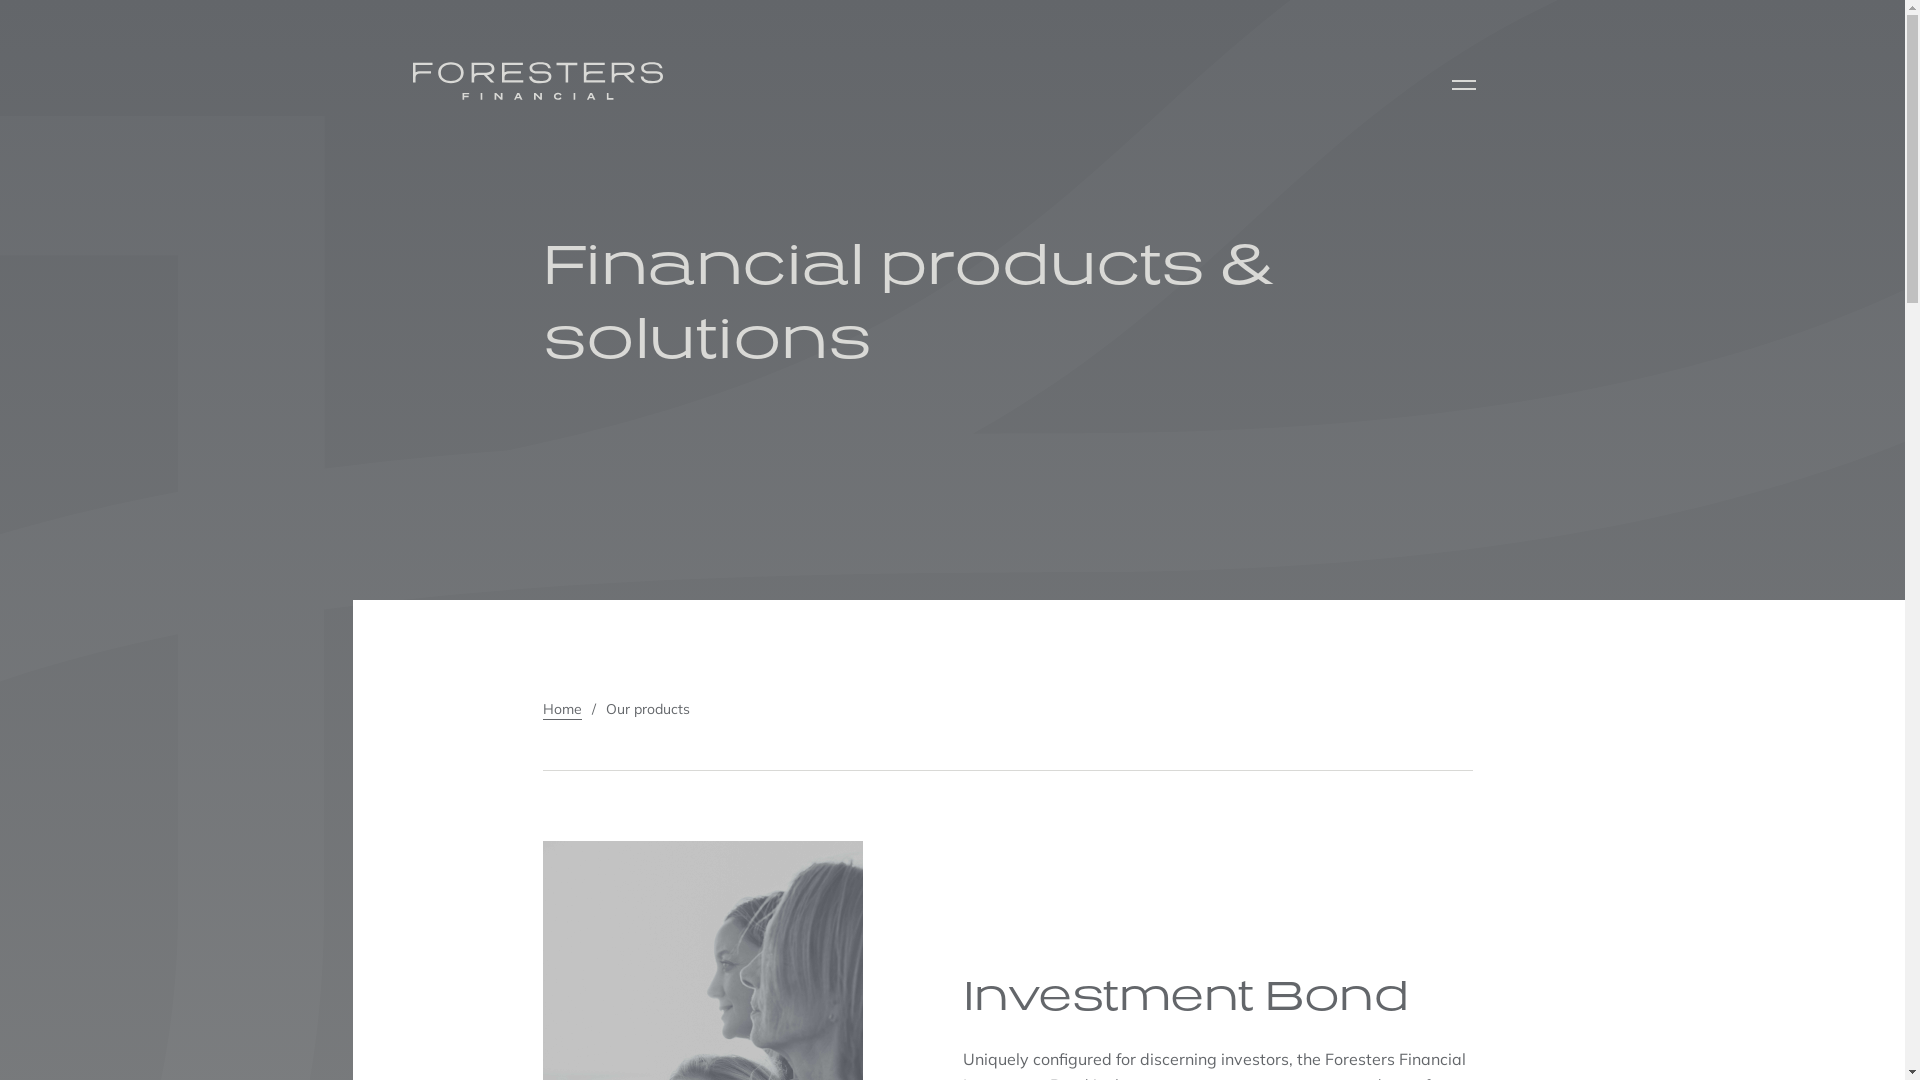 This screenshot has width=1920, height=1080. What do you see at coordinates (1185, 994) in the screenshot?
I see `Investment Bond` at bounding box center [1185, 994].